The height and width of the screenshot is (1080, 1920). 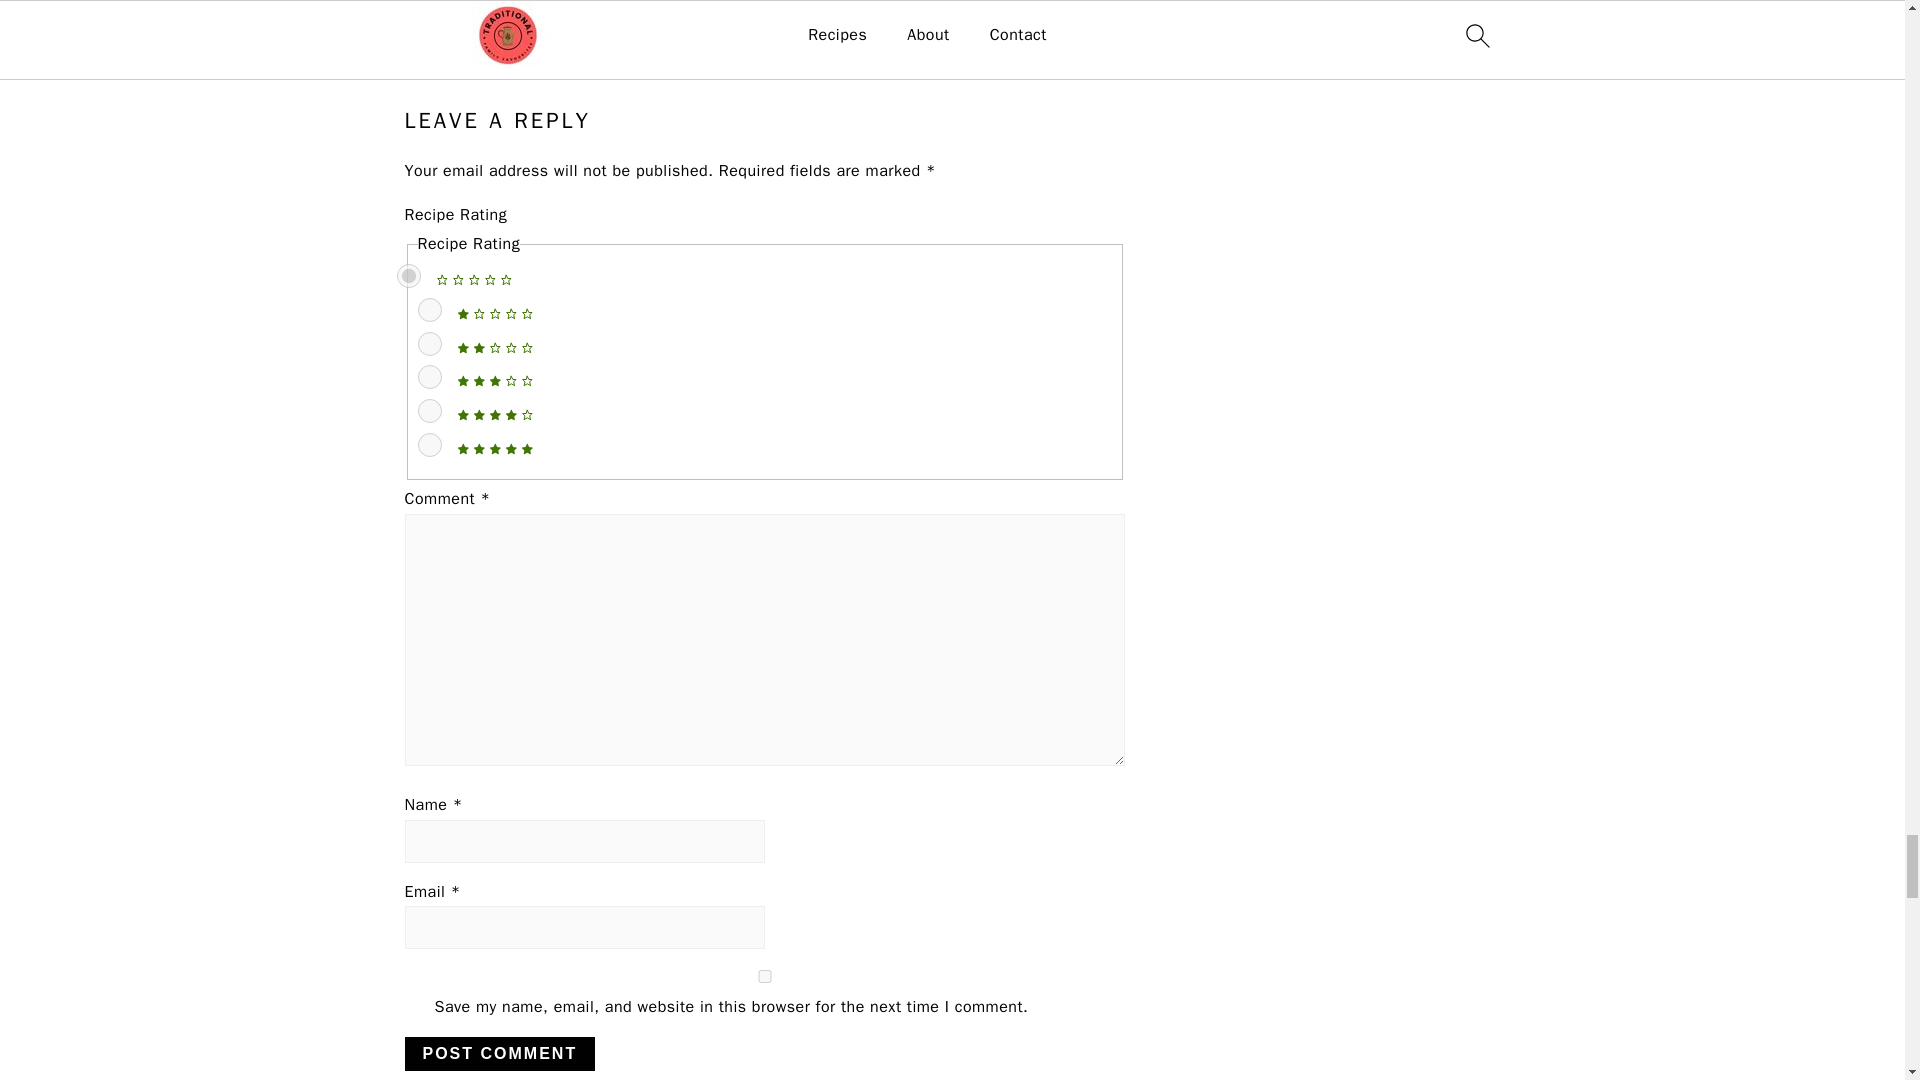 I want to click on 0, so click(x=408, y=276).